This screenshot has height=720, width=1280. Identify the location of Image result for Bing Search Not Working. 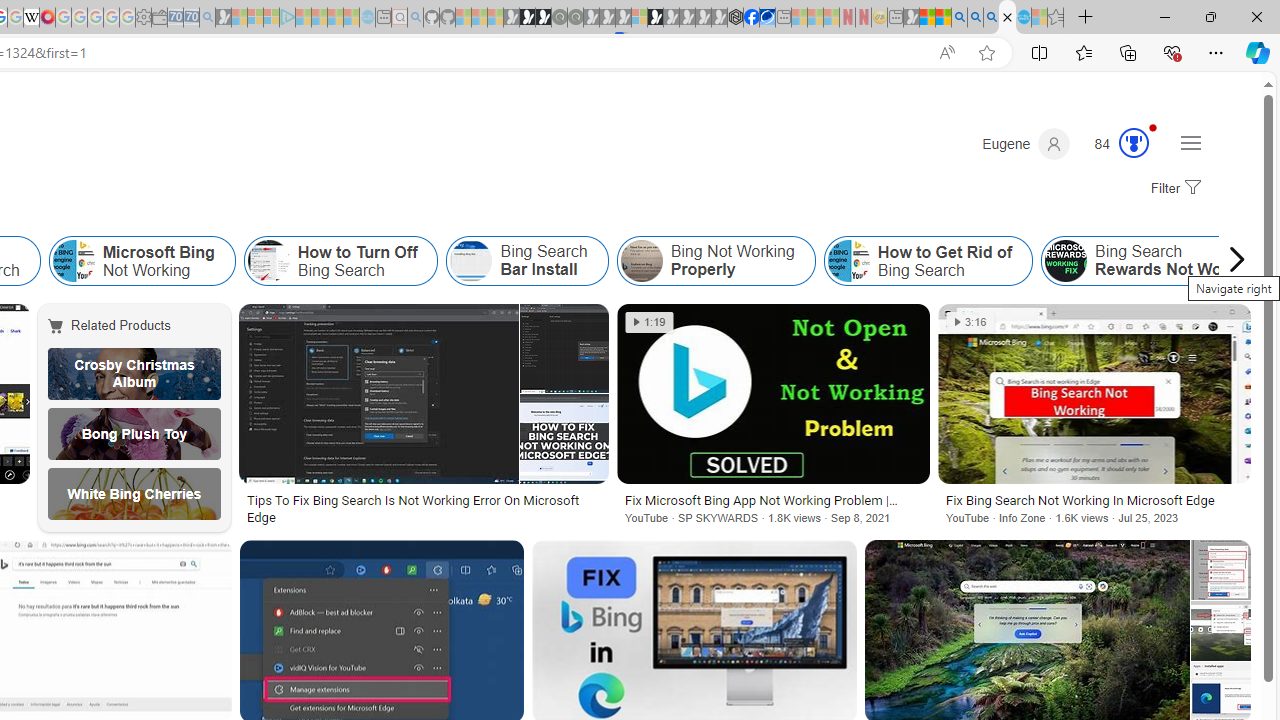
(1220, 630).